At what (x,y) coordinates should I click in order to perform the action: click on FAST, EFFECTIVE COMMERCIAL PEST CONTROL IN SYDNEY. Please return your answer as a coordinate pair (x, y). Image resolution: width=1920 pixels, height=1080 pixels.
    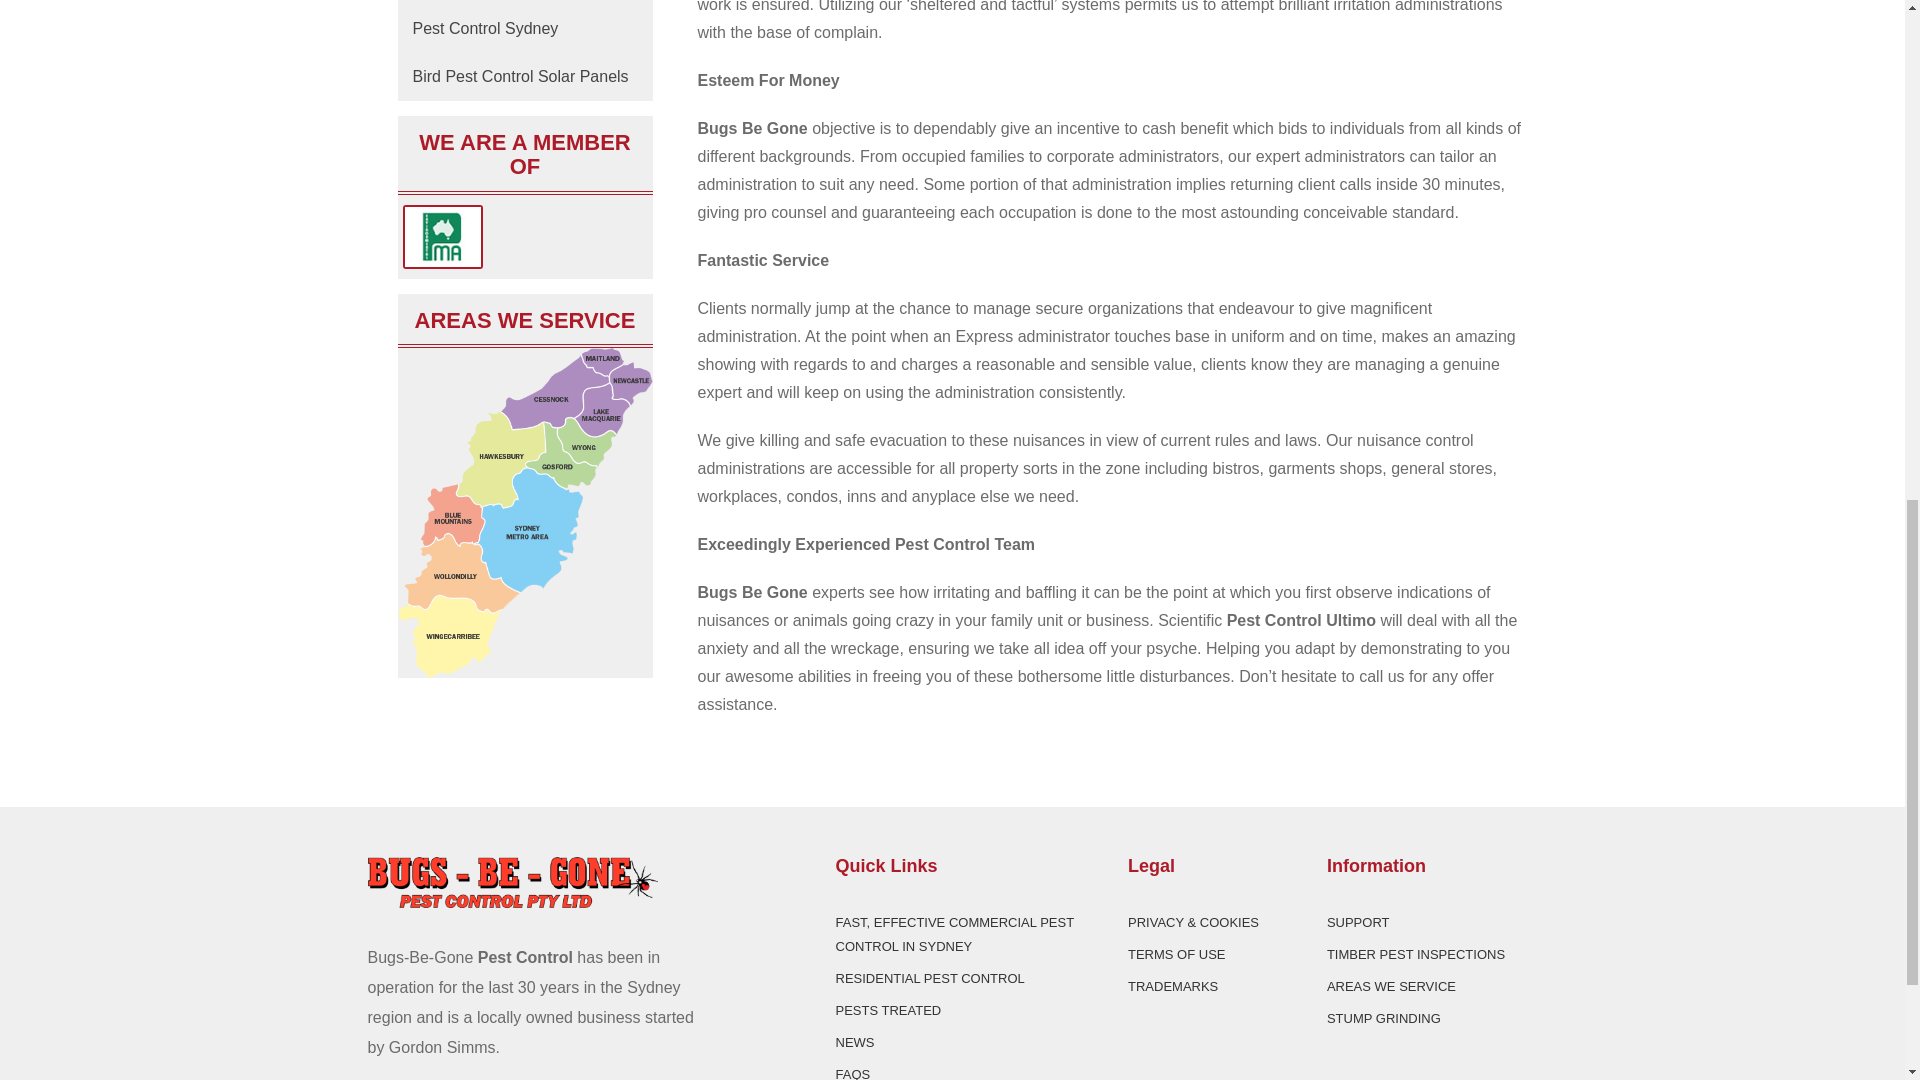
    Looking at the image, I should click on (954, 934).